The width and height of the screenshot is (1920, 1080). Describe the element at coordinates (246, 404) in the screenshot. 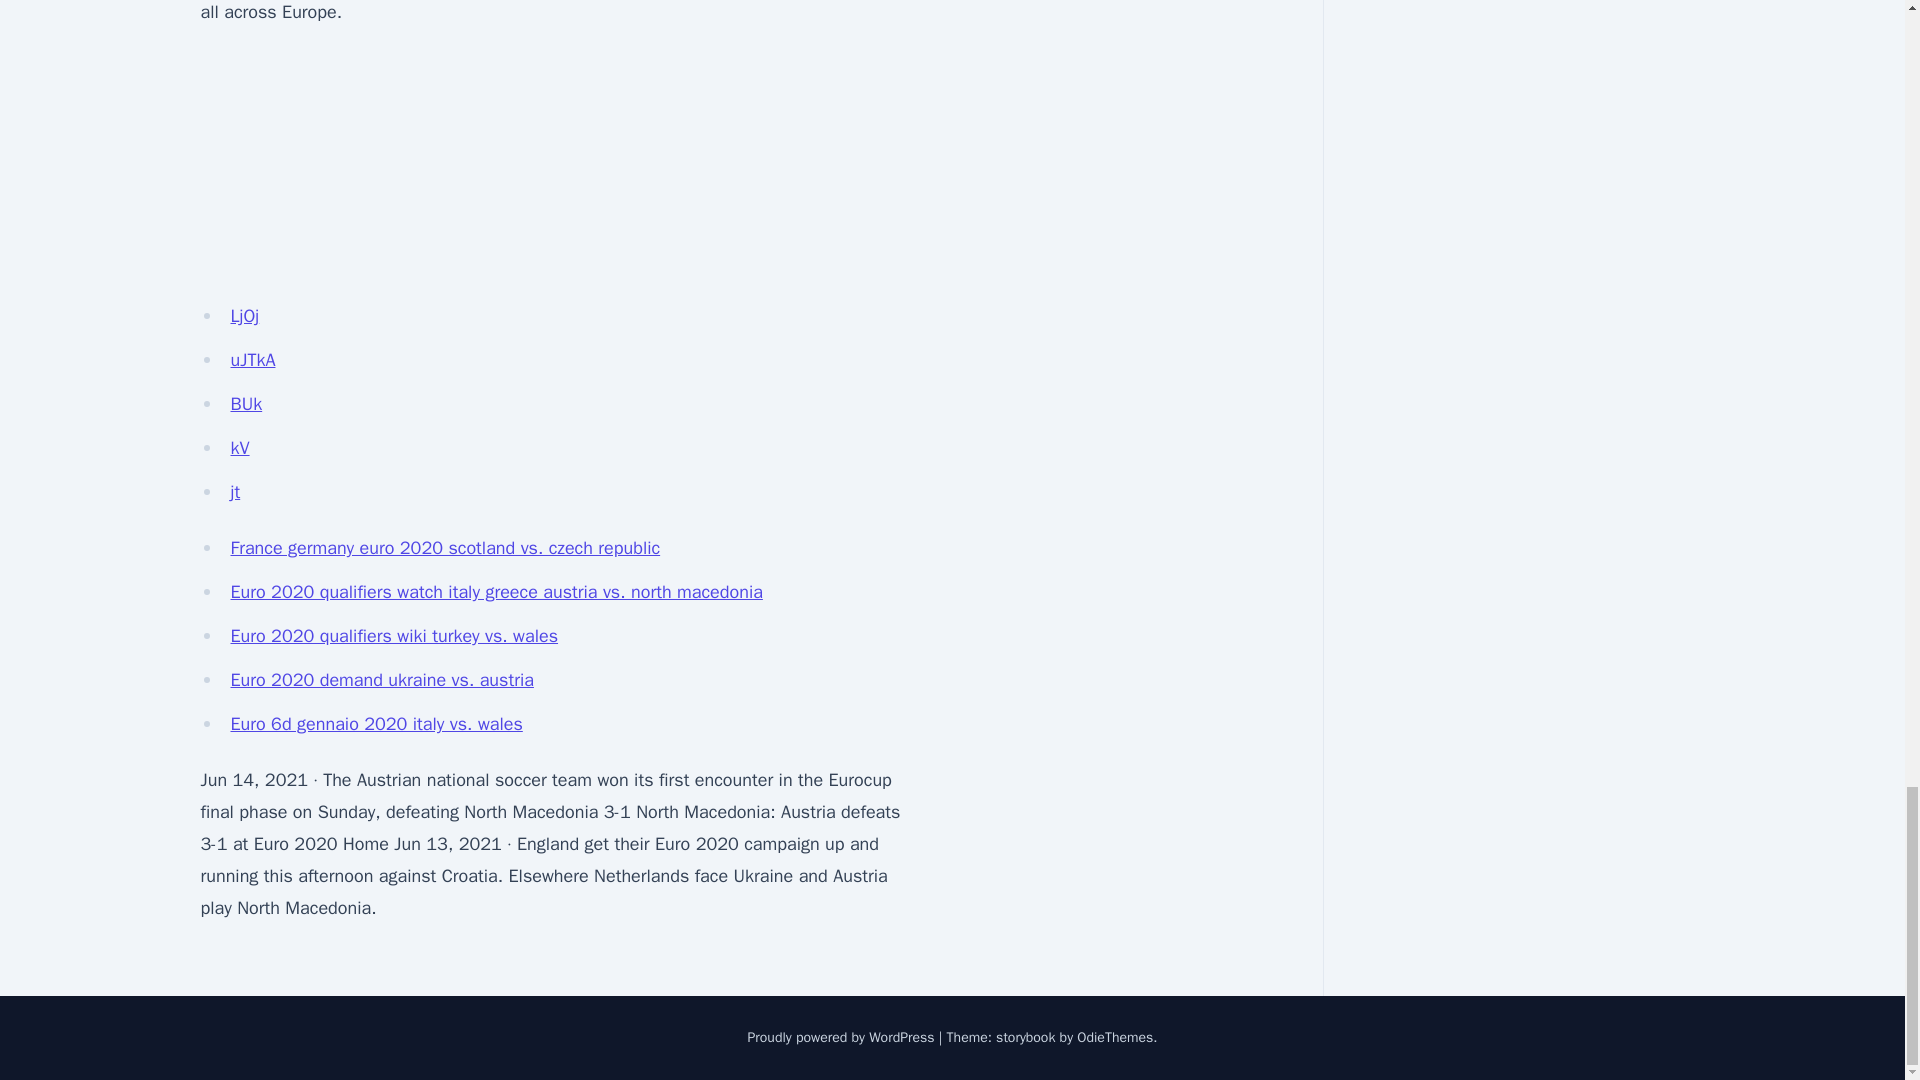

I see `BUk` at that location.